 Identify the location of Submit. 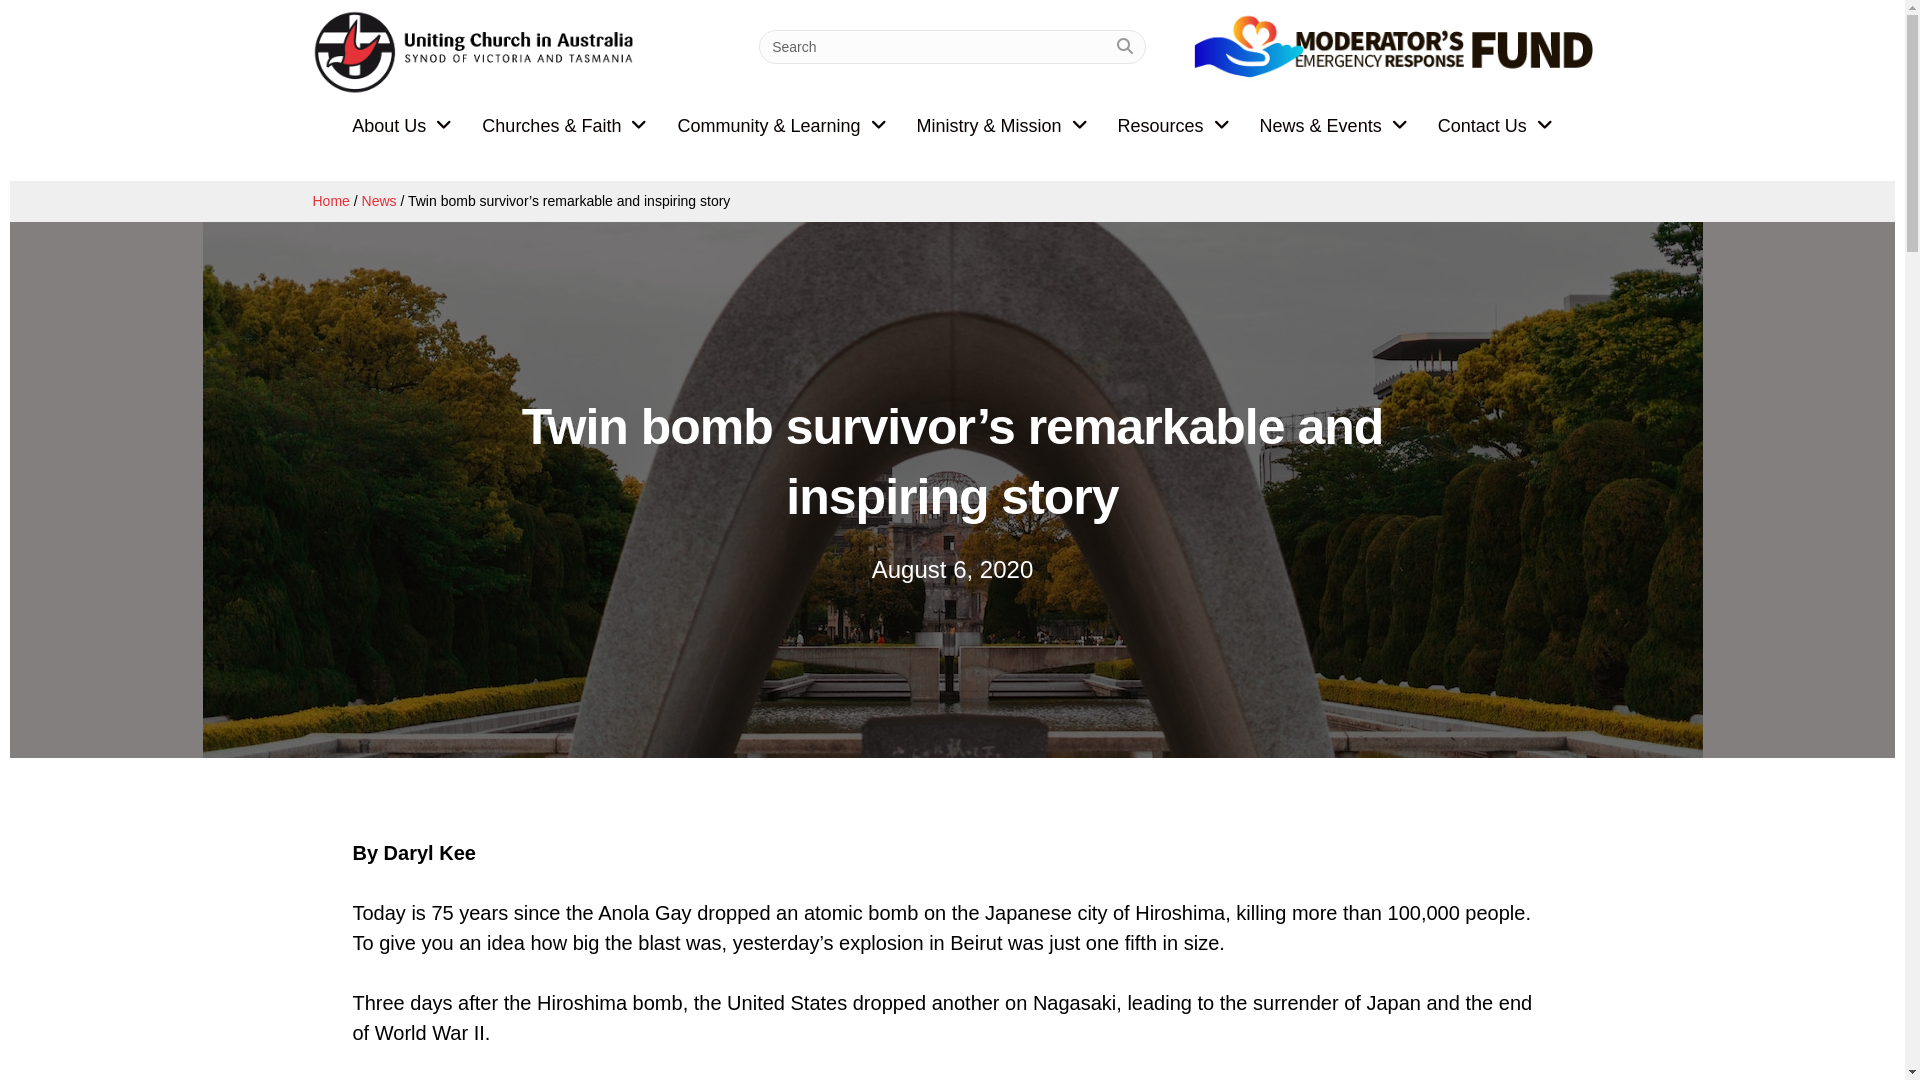
(1125, 47).